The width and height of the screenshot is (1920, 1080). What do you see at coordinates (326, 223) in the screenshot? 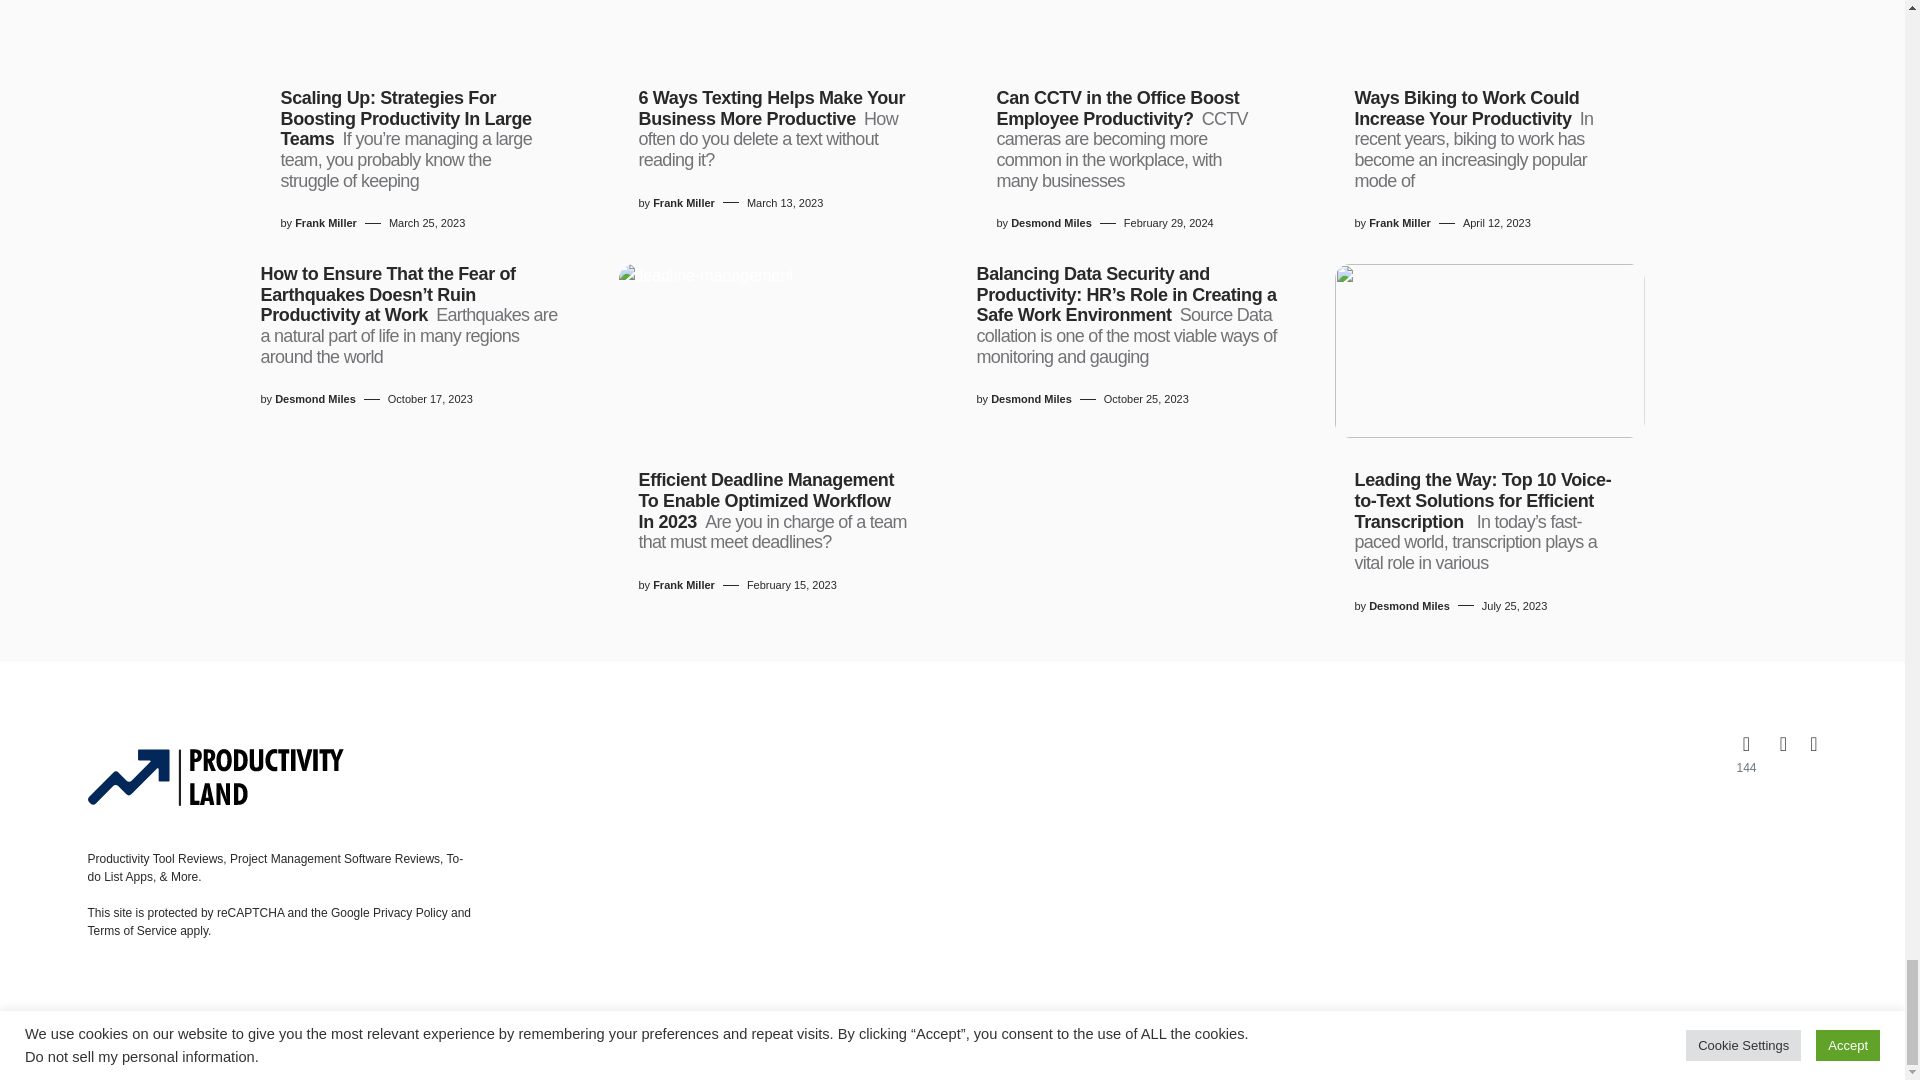
I see `View all posts by Frank Miller` at bounding box center [326, 223].